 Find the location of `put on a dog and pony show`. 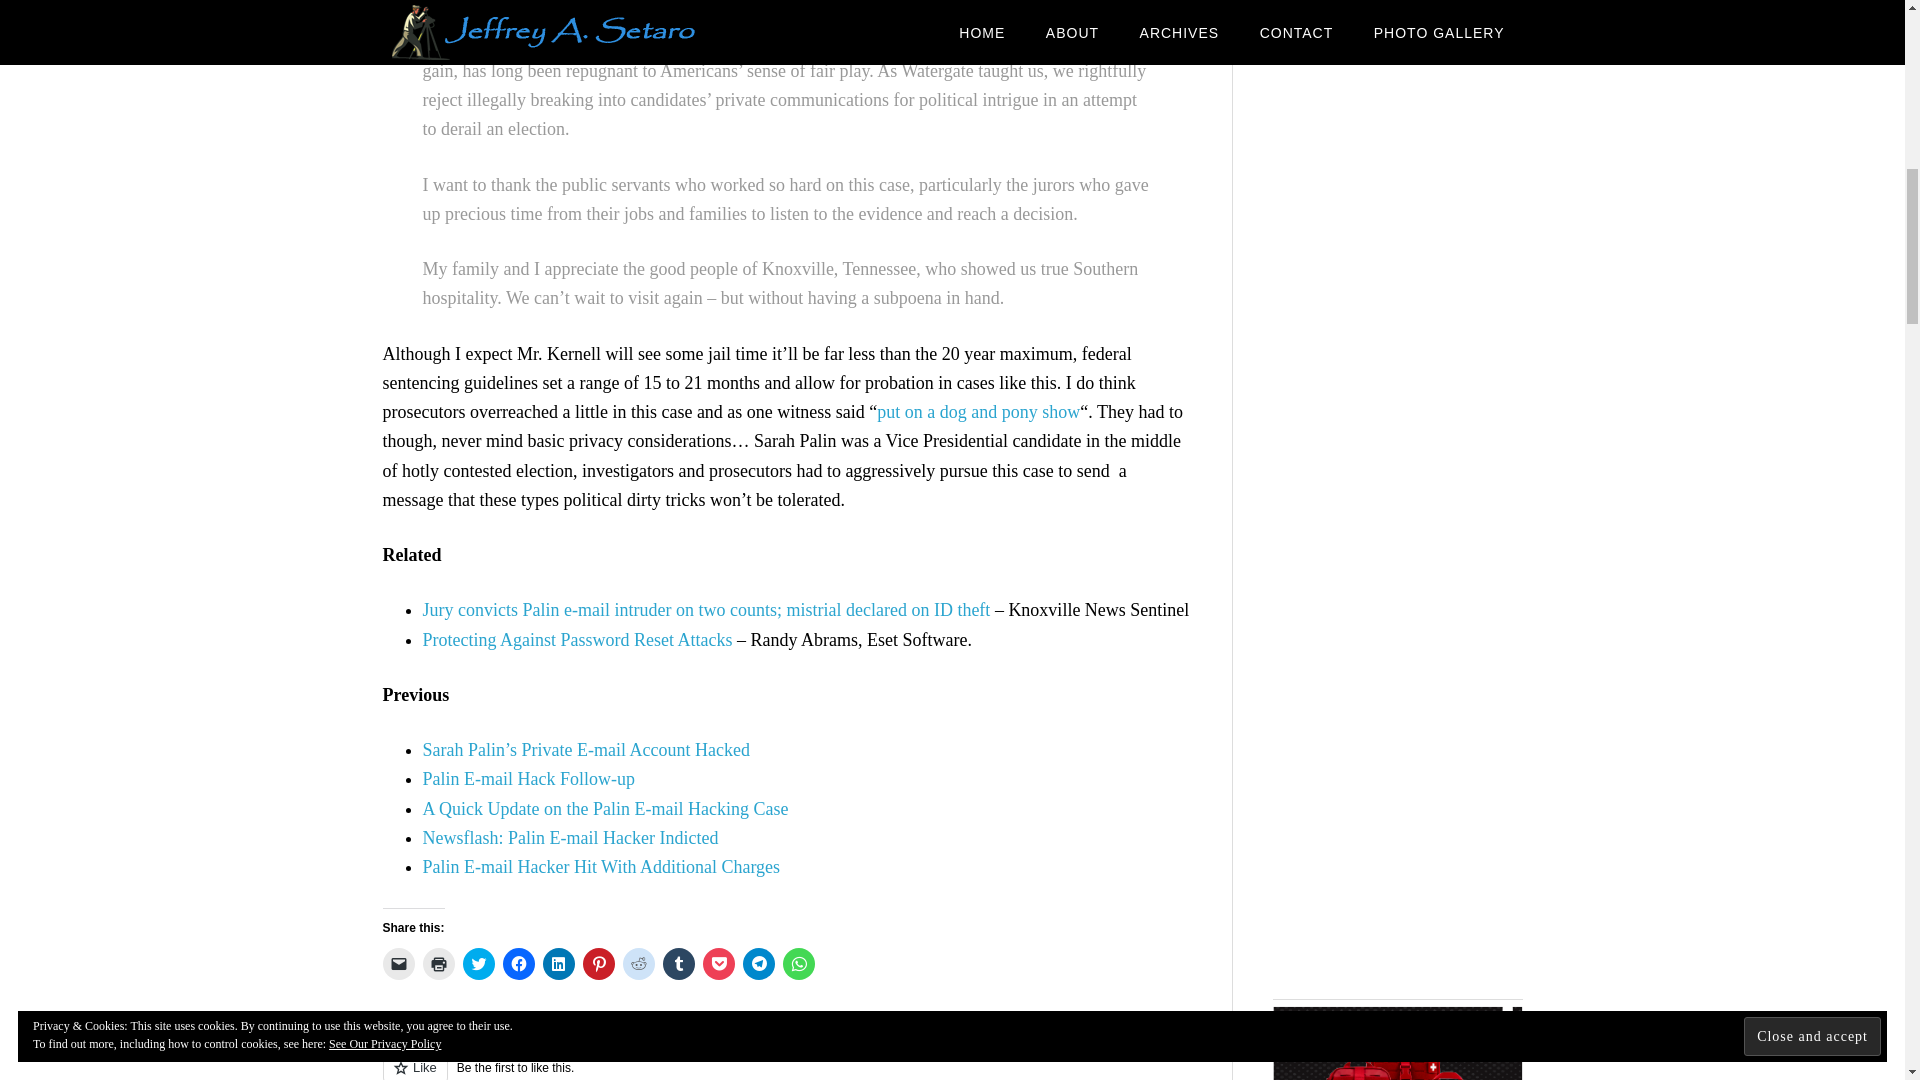

put on a dog and pony show is located at coordinates (978, 412).